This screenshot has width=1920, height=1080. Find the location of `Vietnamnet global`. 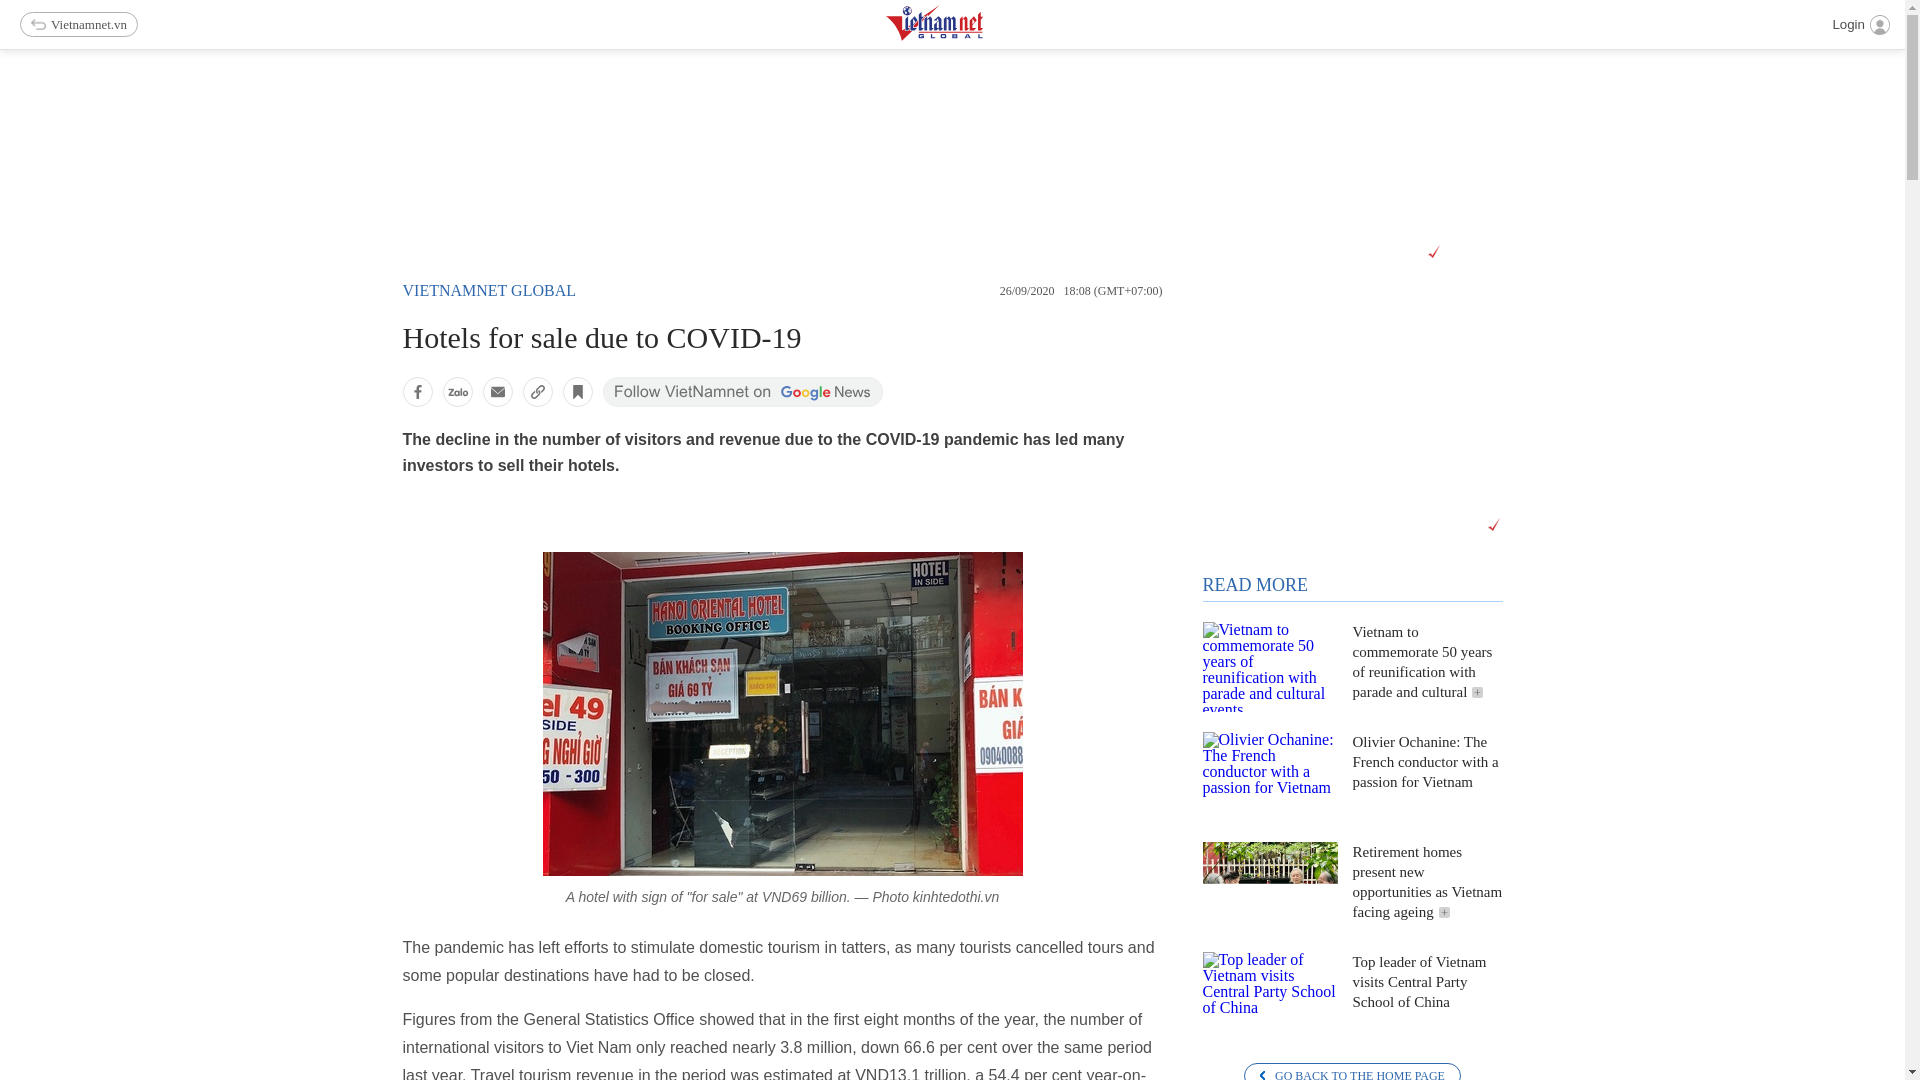

Vietnamnet global is located at coordinates (488, 290).